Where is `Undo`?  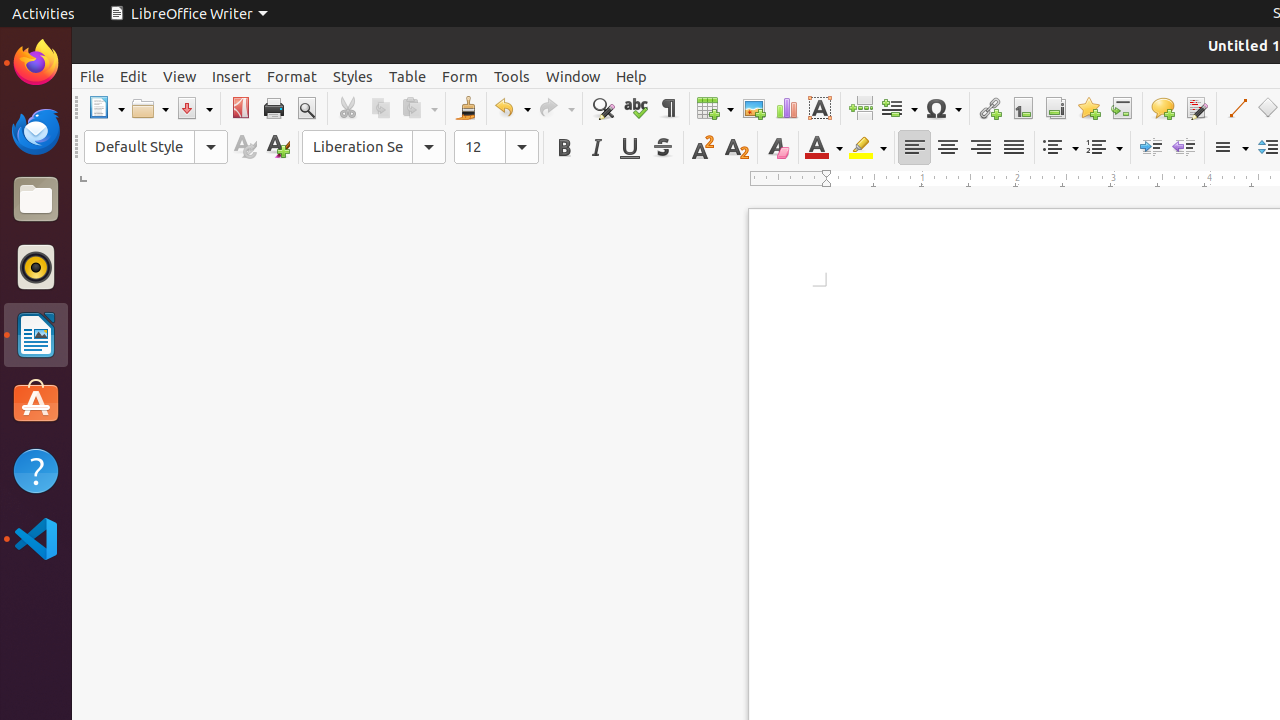
Undo is located at coordinates (512, 108).